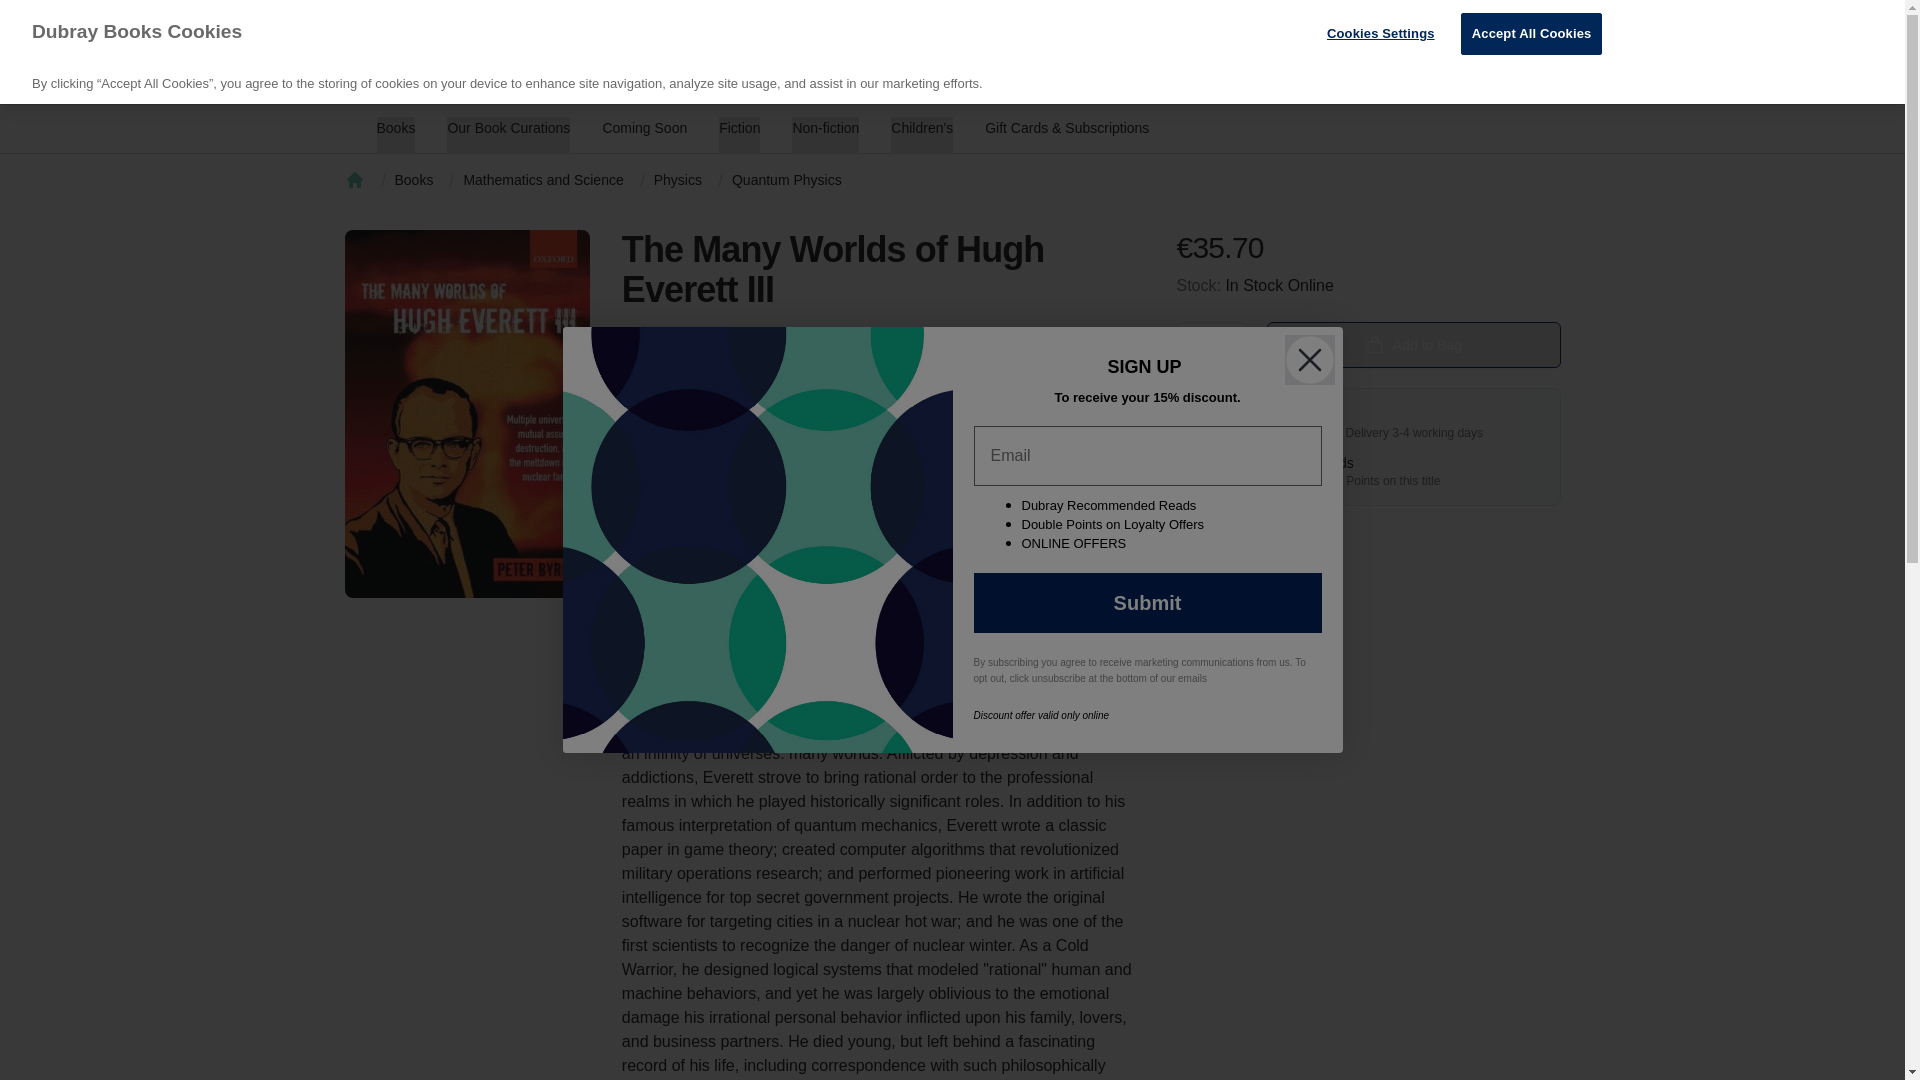 Image resolution: width=1920 pixels, height=1080 pixels. Describe the element at coordinates (658, 71) in the screenshot. I see `Help` at that location.